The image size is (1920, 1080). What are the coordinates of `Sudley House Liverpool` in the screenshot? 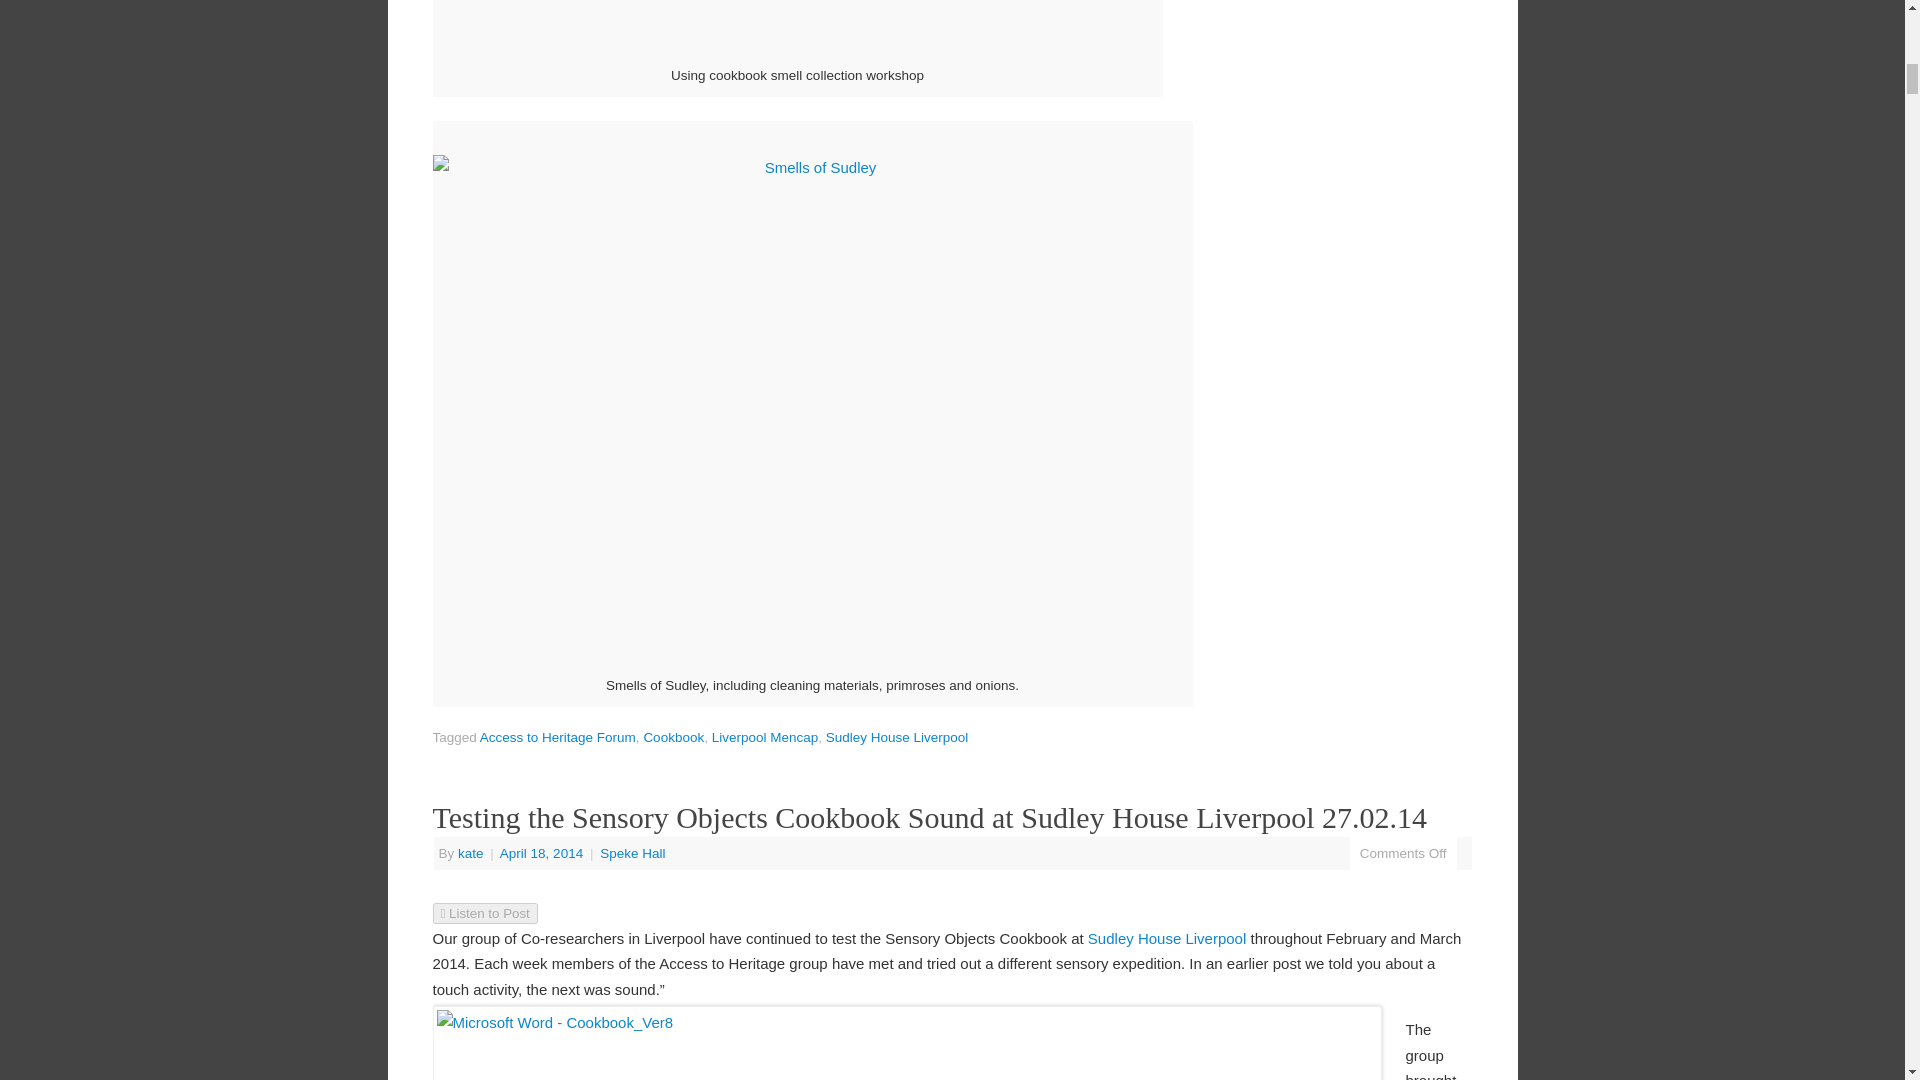 It's located at (897, 738).